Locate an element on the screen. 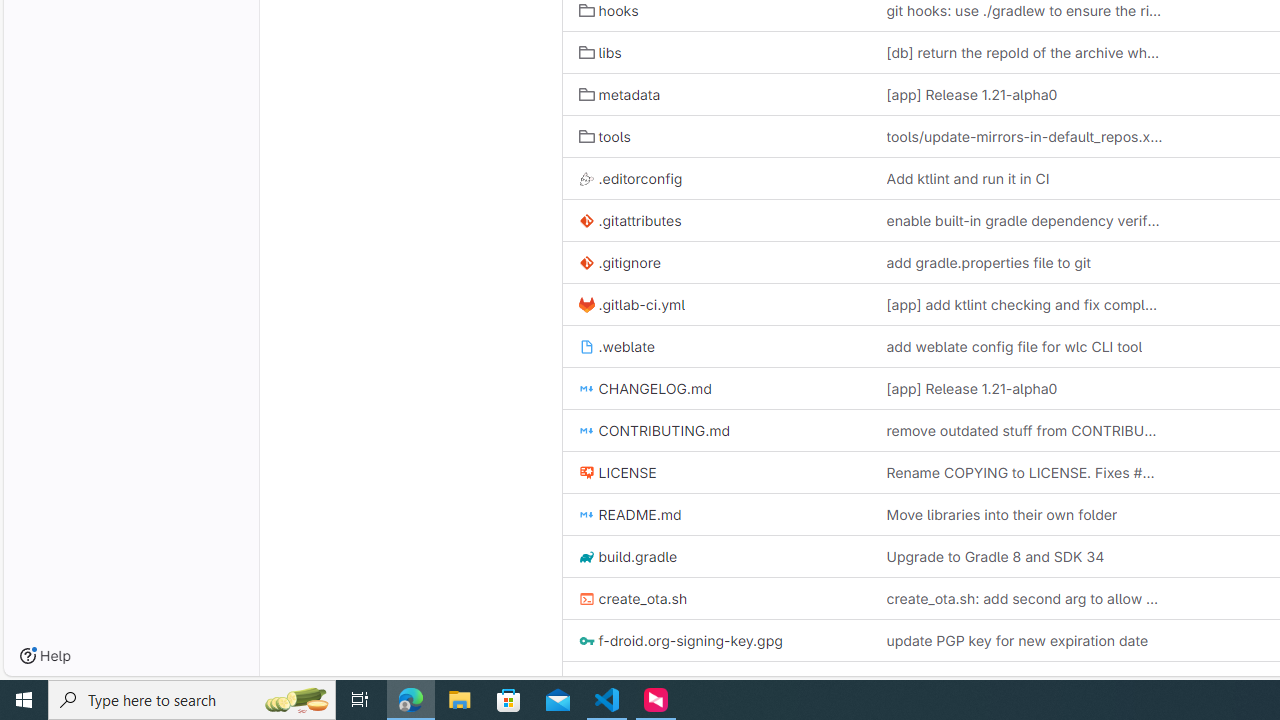  f-droid.org-signing-key.gpg is located at coordinates (716, 640).